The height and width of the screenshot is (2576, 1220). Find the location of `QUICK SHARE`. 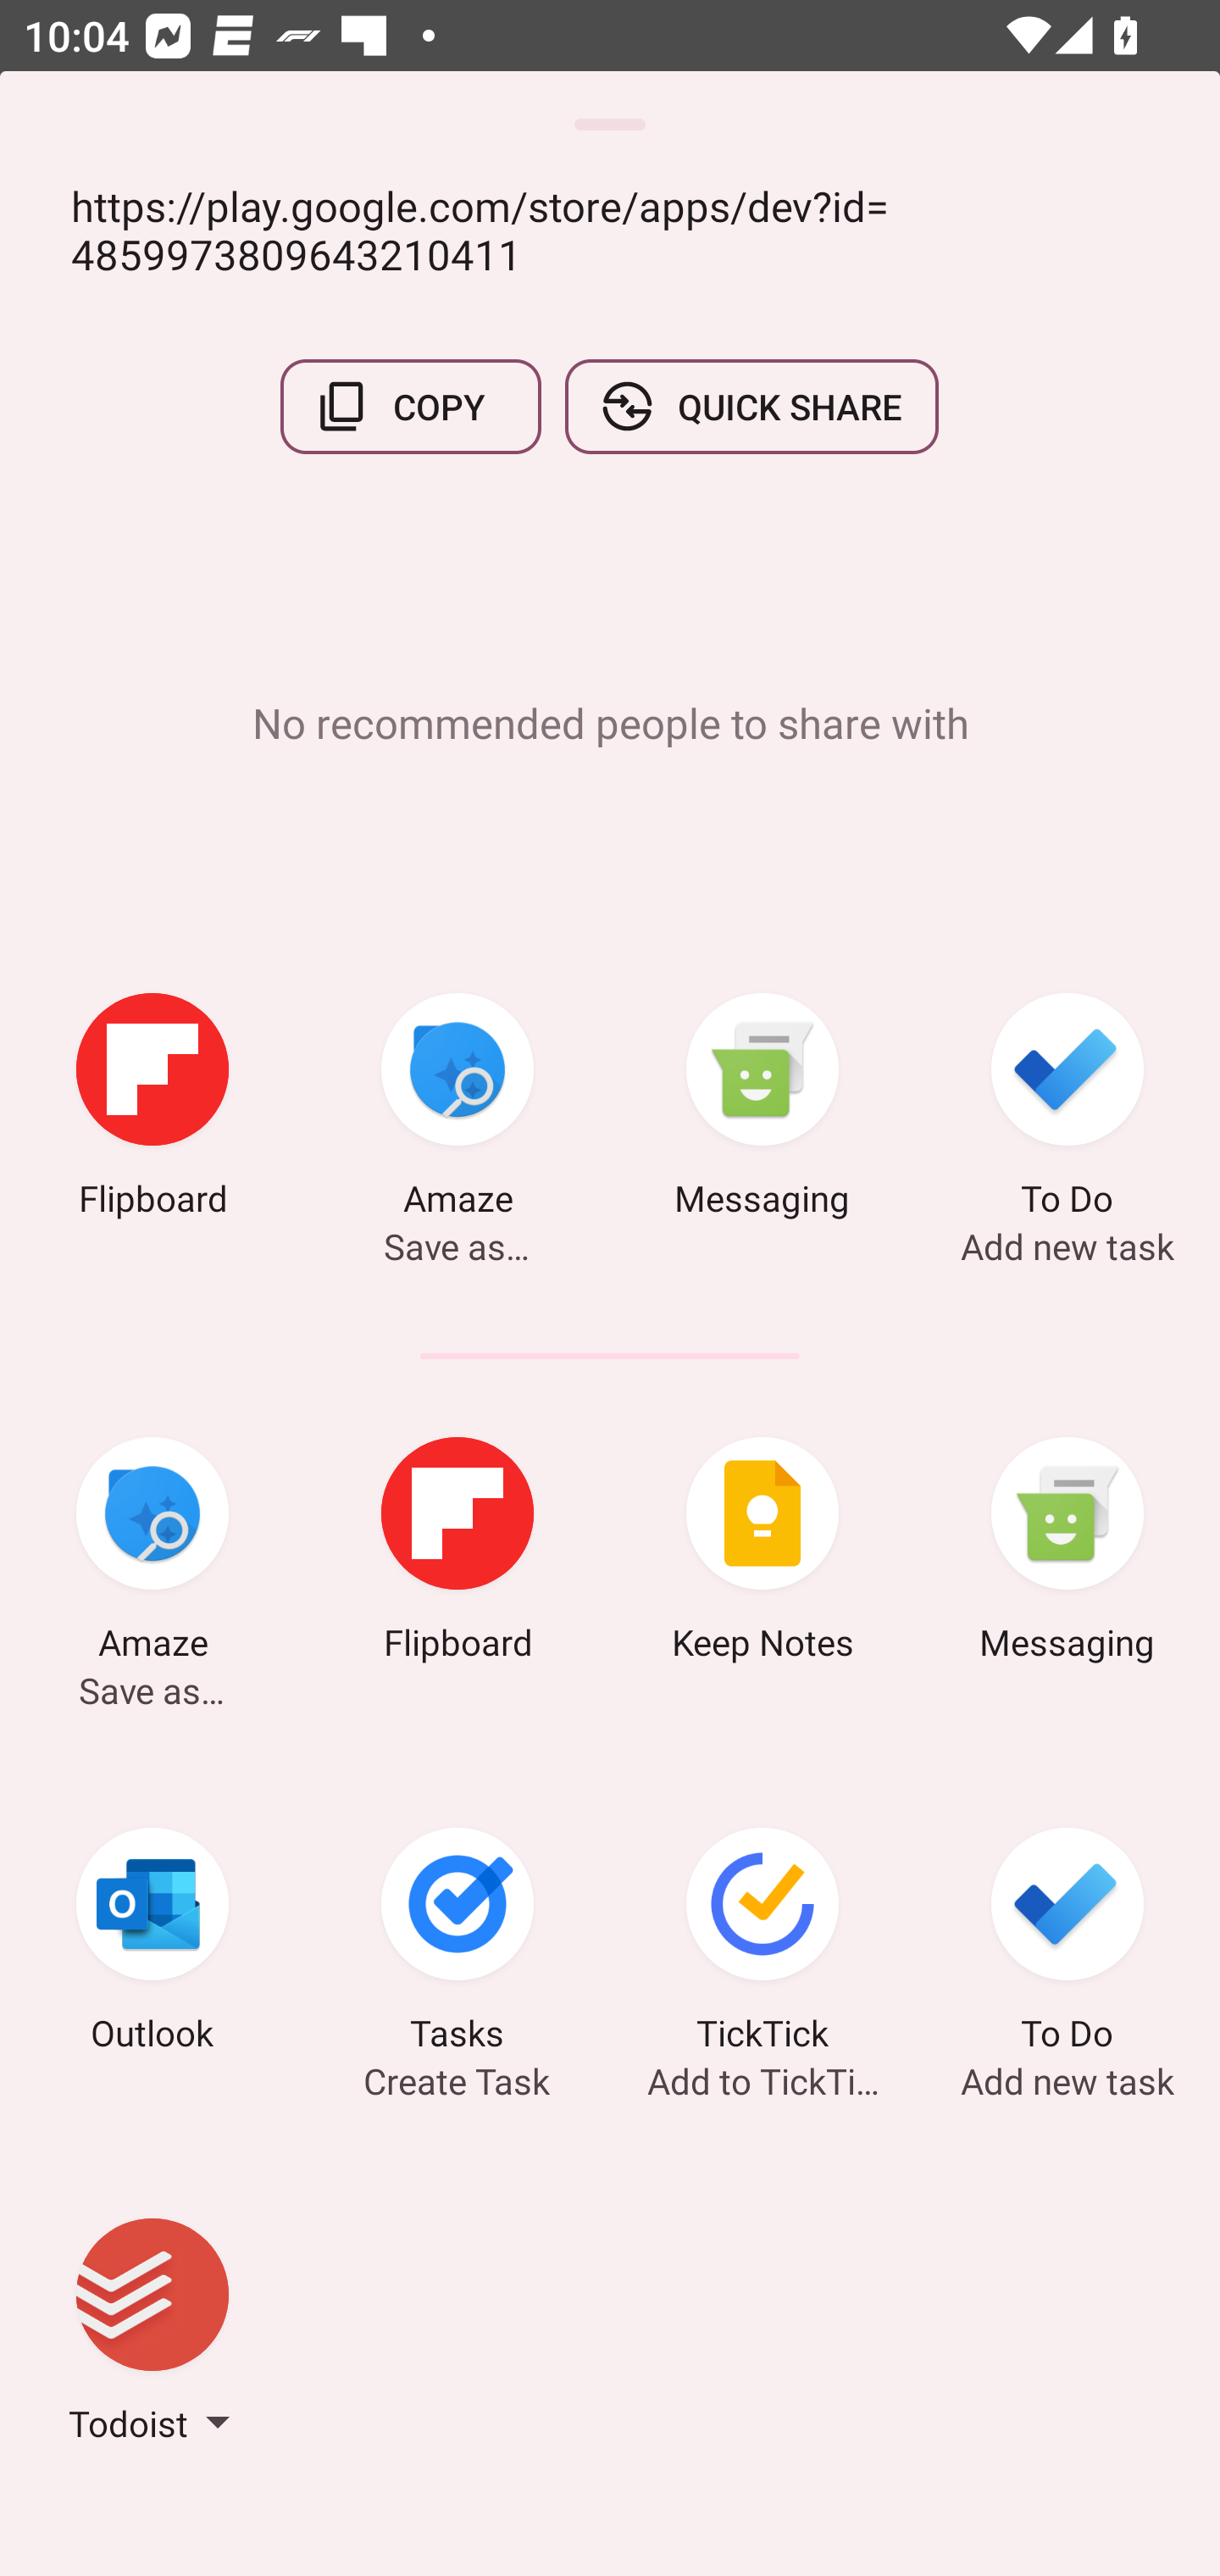

QUICK SHARE is located at coordinates (751, 407).